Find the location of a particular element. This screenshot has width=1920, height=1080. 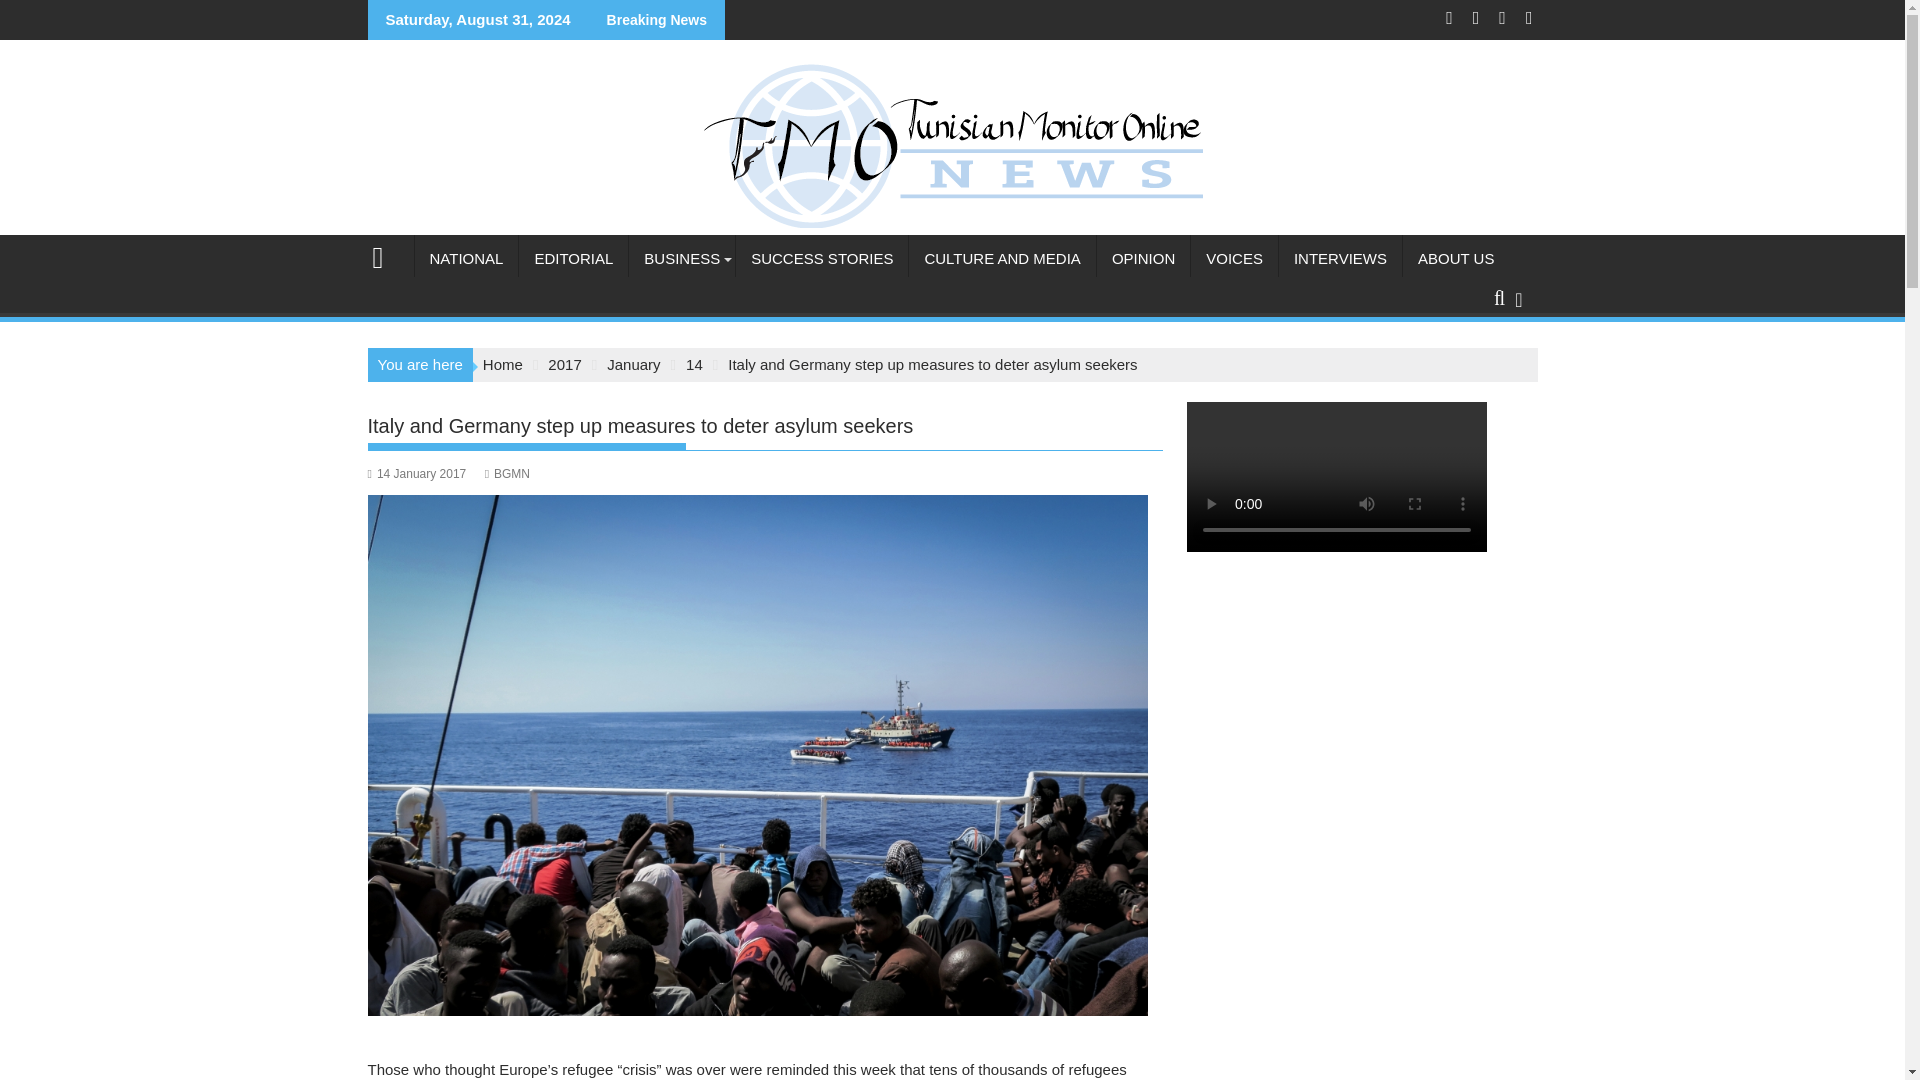

NATIONAL is located at coordinates (466, 258).